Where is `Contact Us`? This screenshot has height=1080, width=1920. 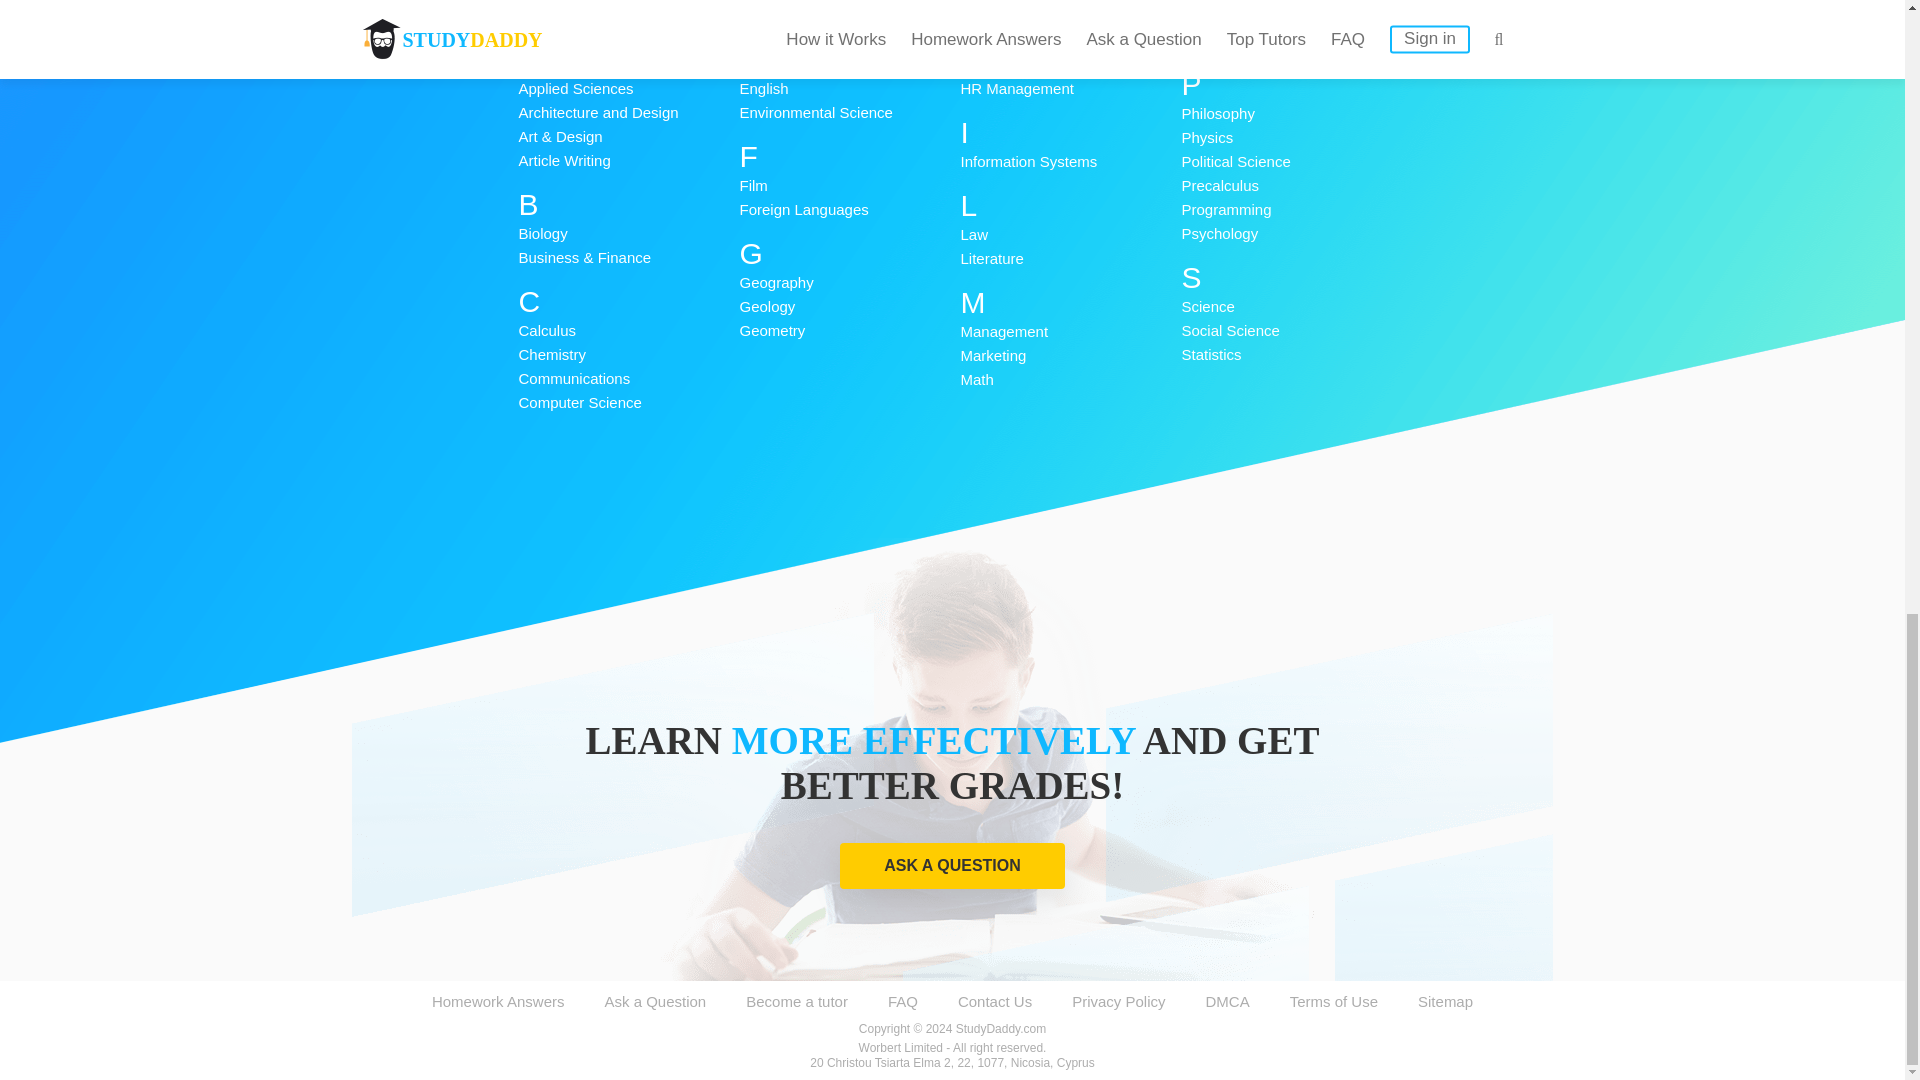 Contact Us is located at coordinates (995, 1000).